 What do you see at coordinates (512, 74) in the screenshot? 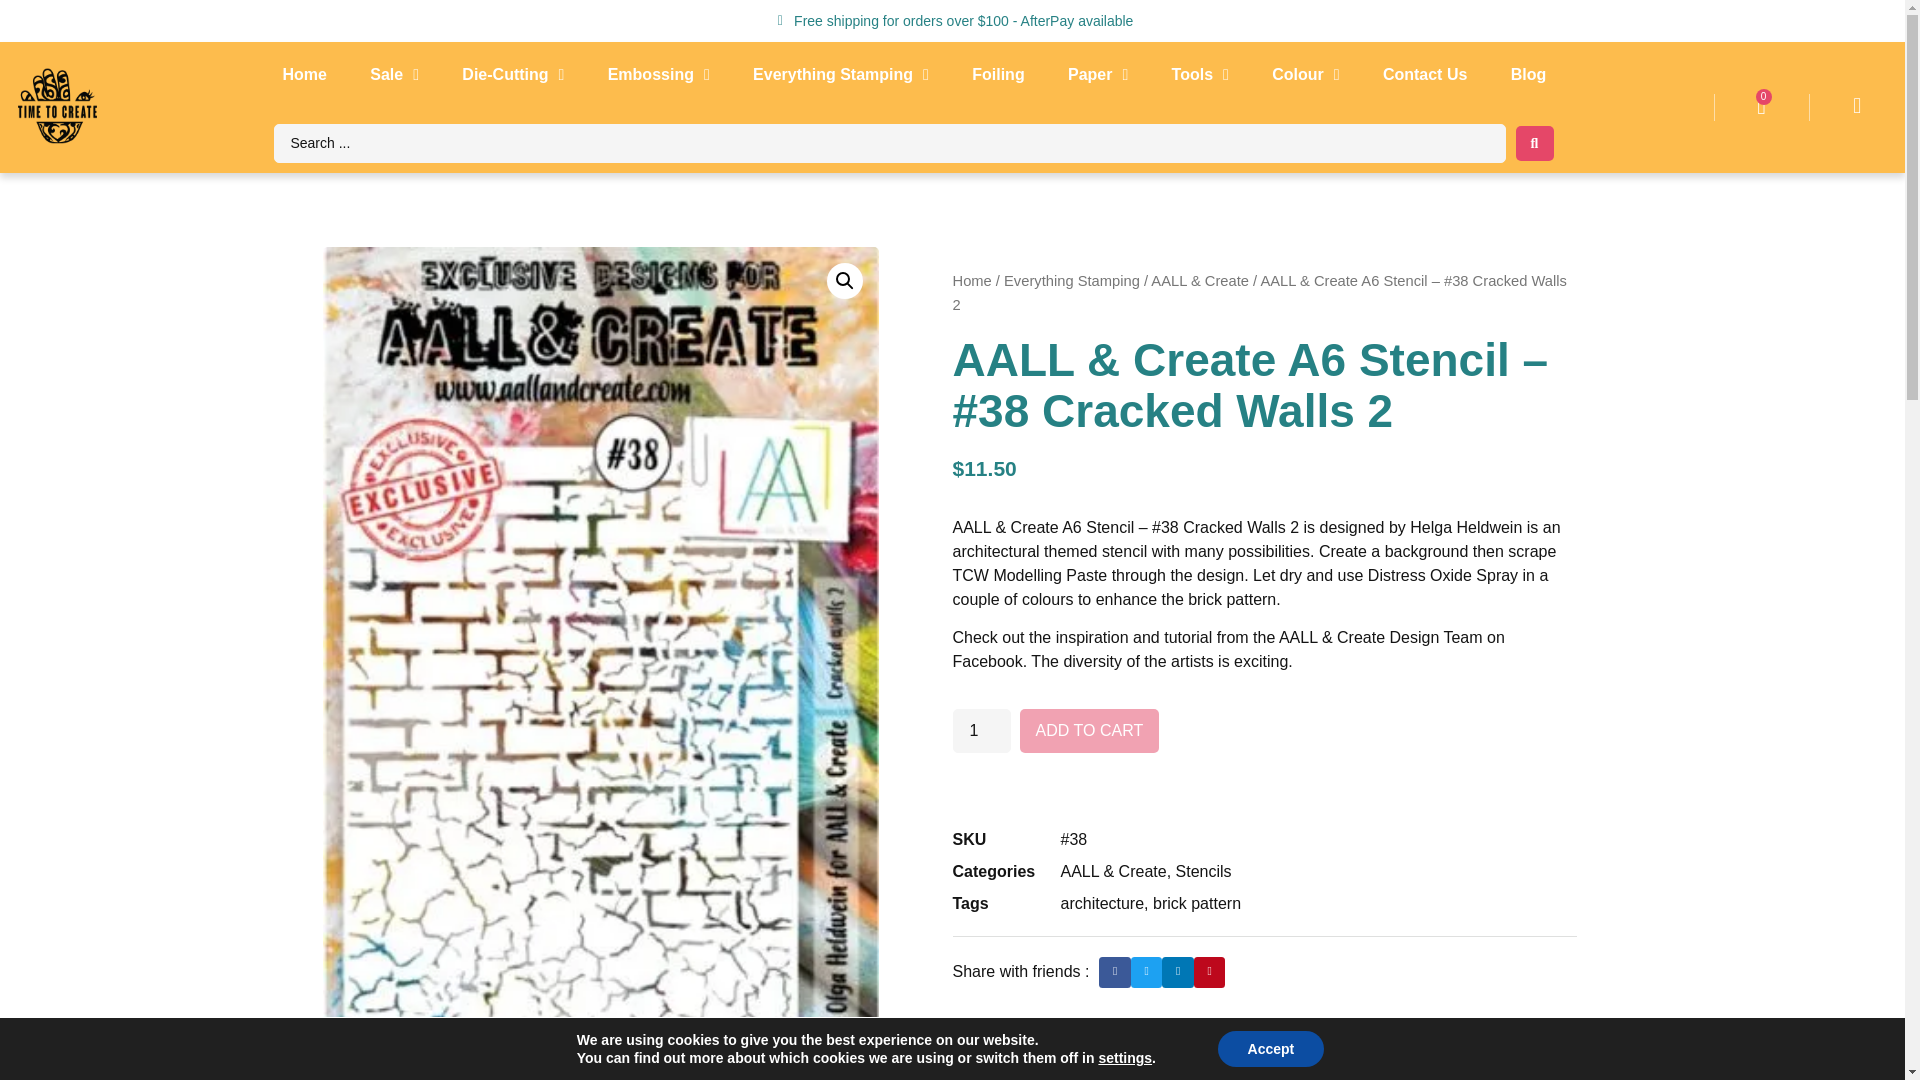
I see `Die-Cutting` at bounding box center [512, 74].